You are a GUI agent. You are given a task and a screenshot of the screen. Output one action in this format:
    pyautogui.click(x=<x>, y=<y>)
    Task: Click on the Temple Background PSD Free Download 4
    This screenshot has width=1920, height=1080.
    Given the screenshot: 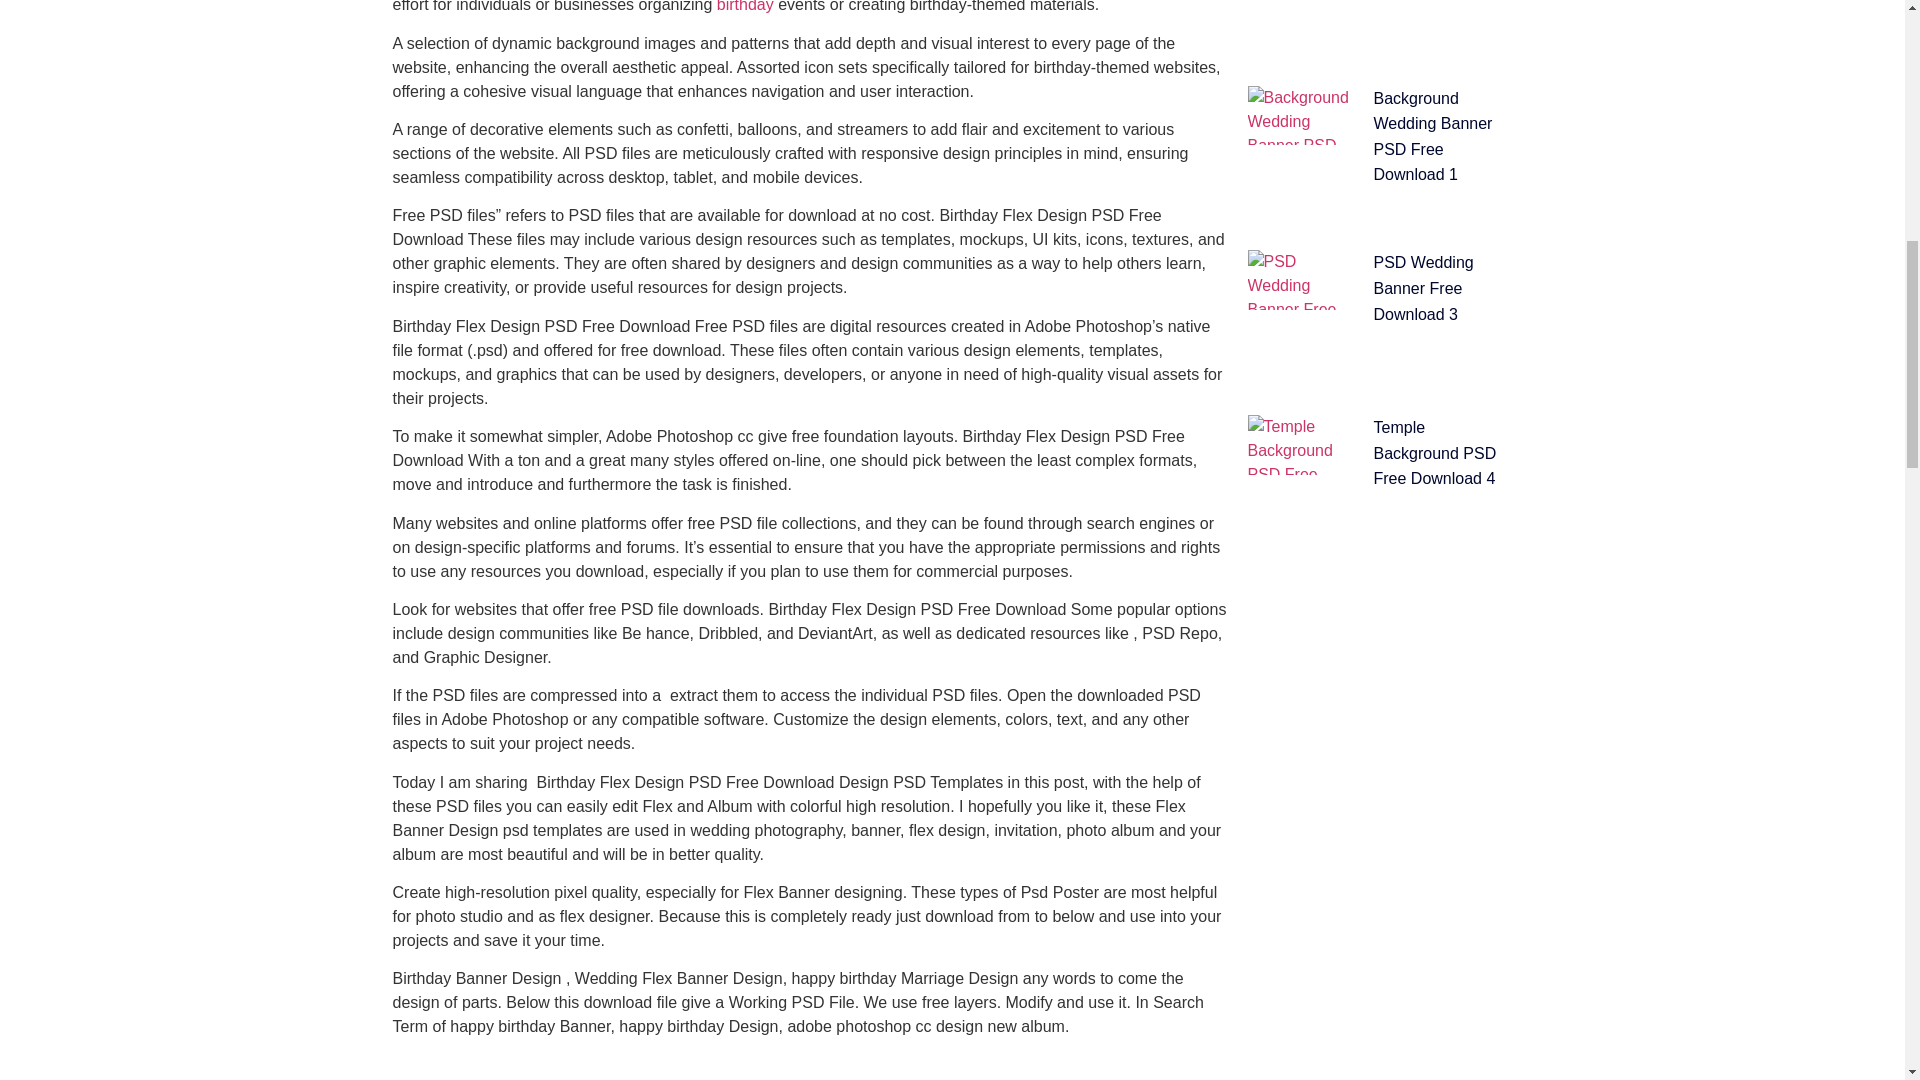 What is the action you would take?
    pyautogui.click(x=1436, y=453)
    